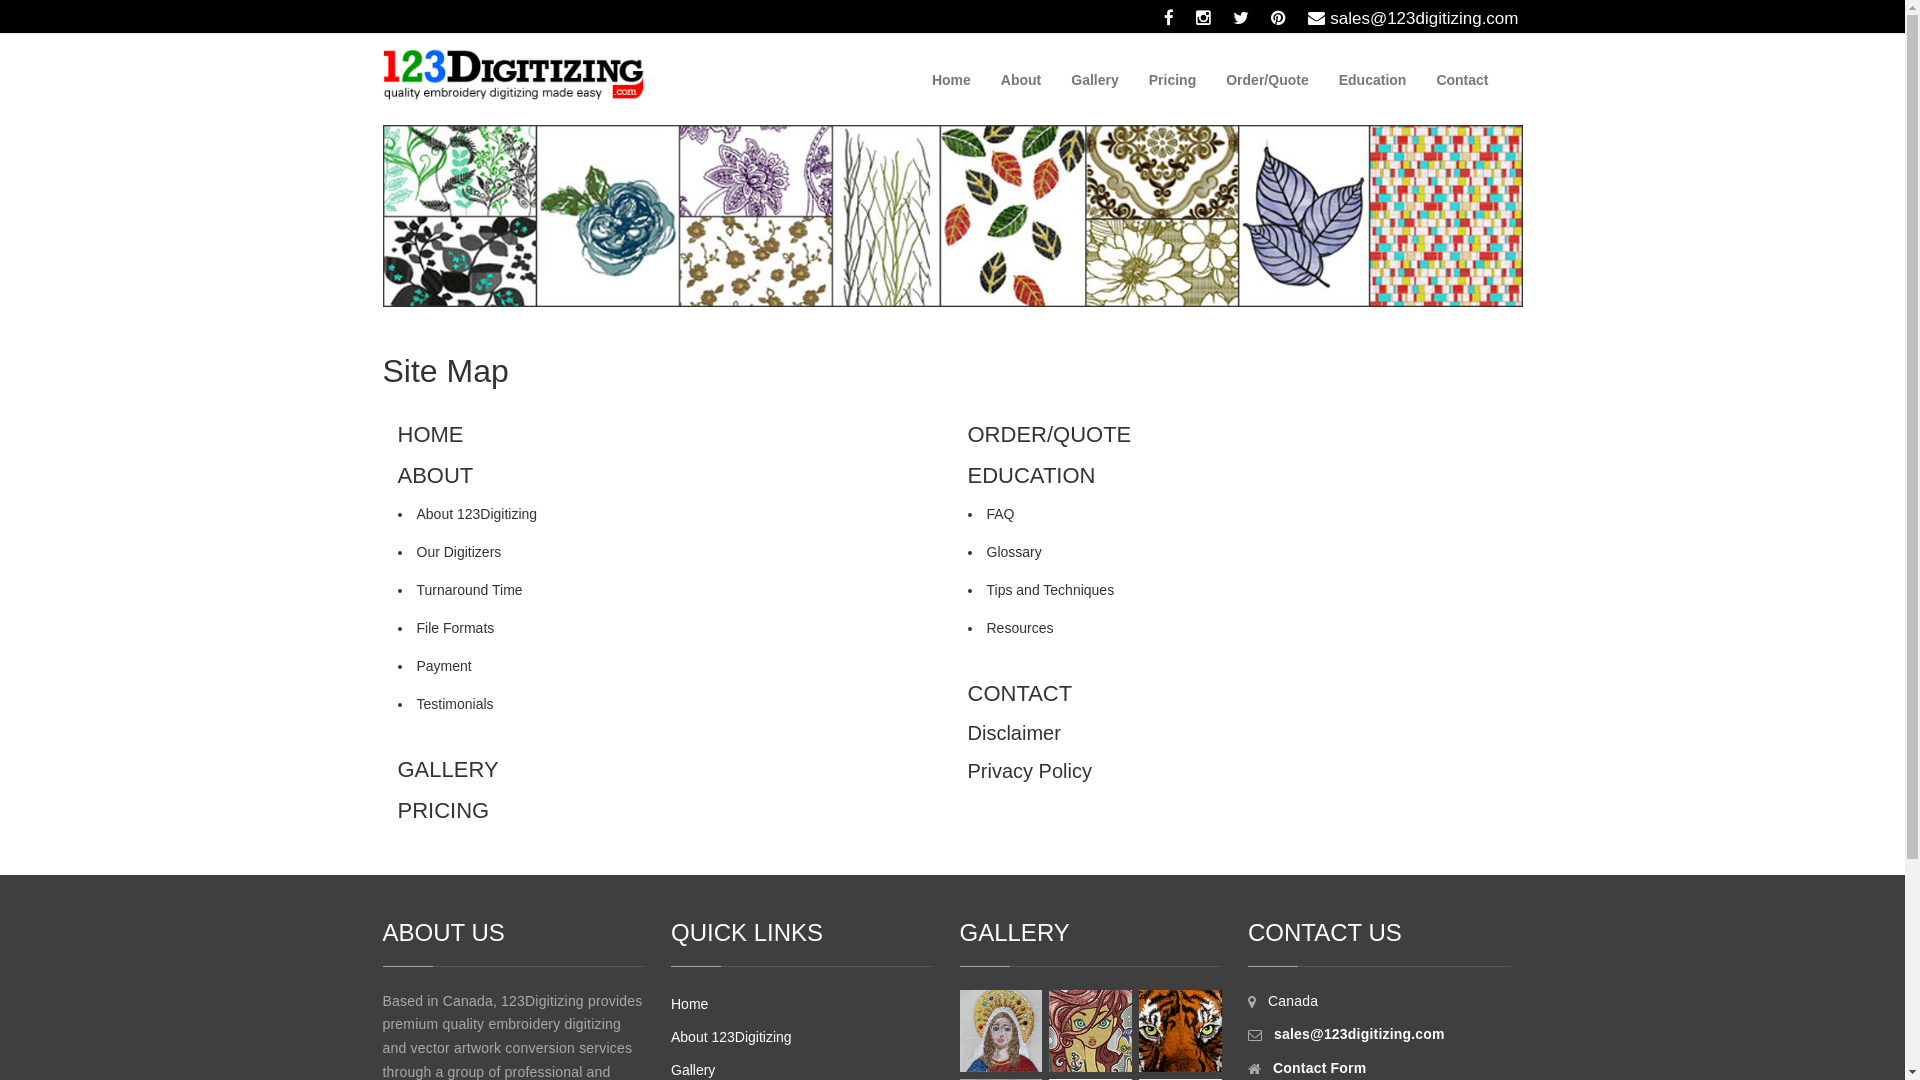 The image size is (1920, 1080). I want to click on About, so click(1021, 80).